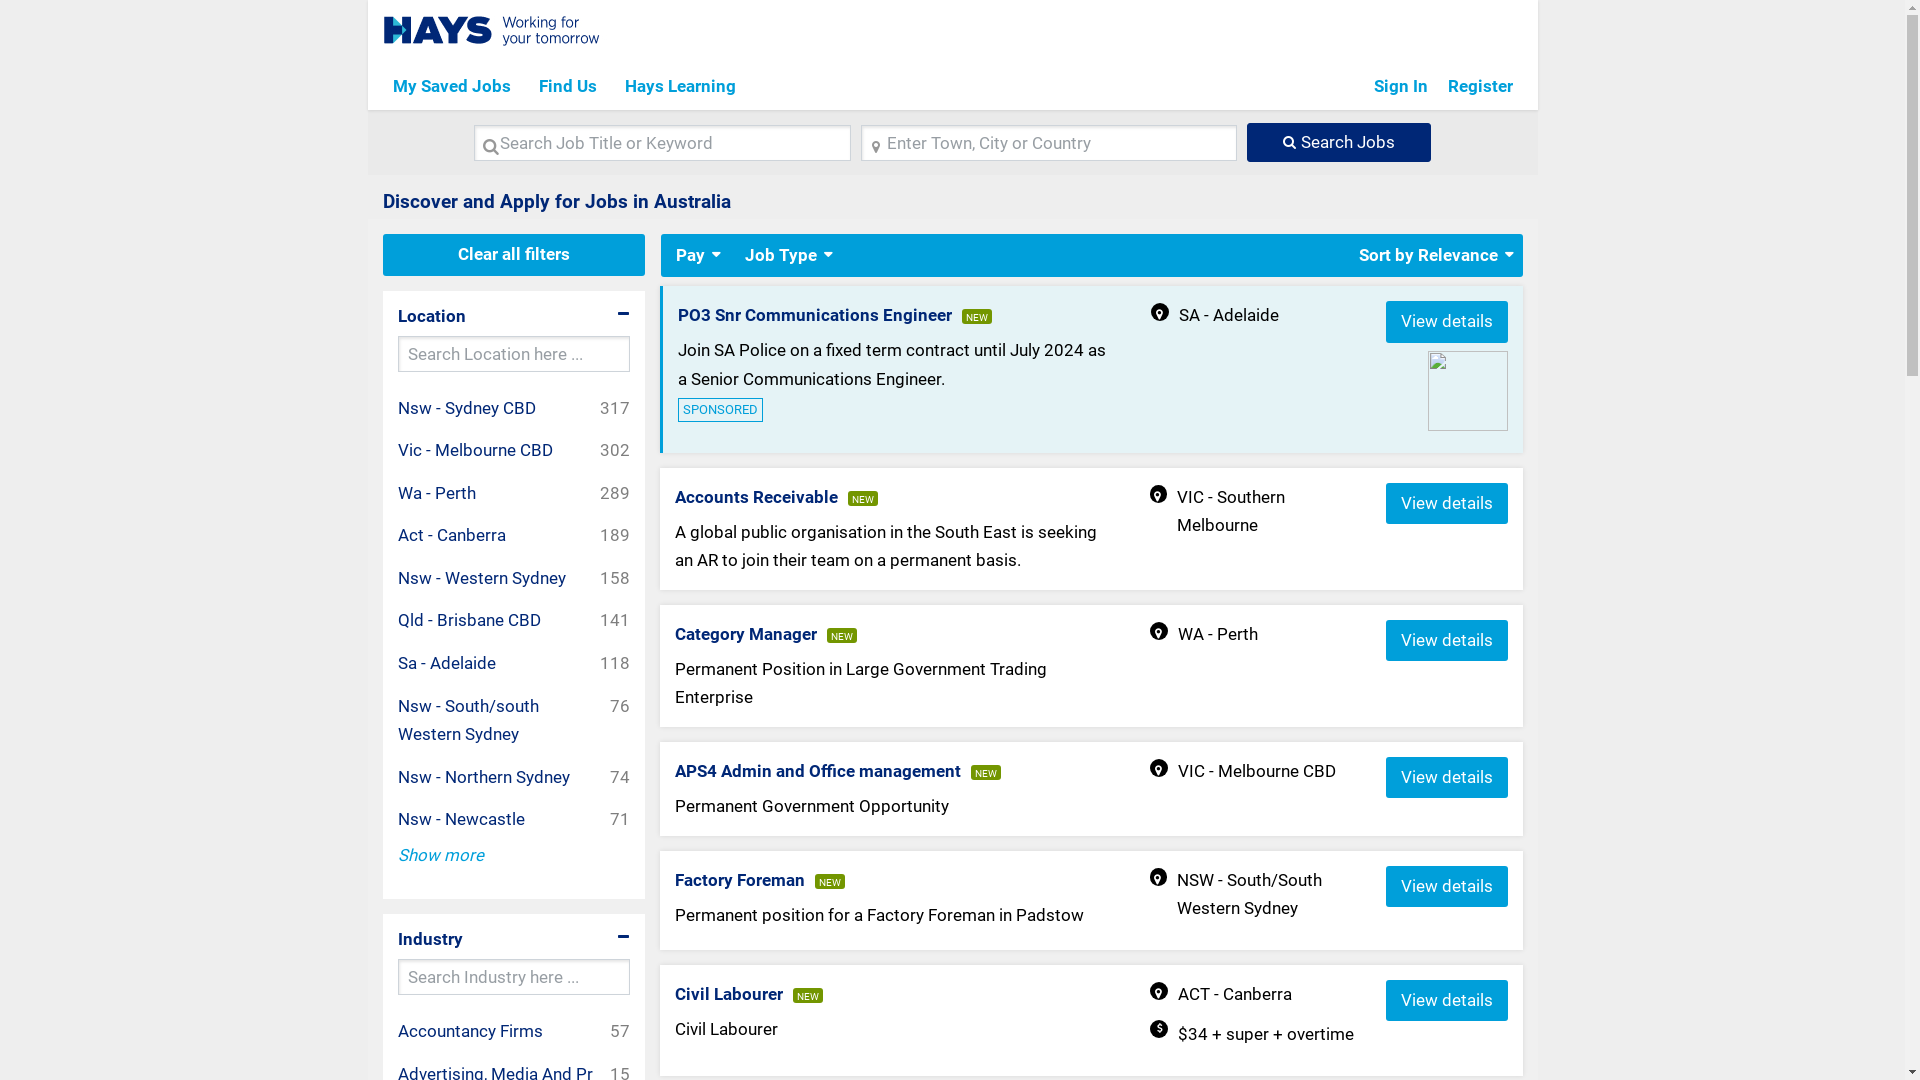  What do you see at coordinates (1447, 504) in the screenshot?
I see `View details` at bounding box center [1447, 504].